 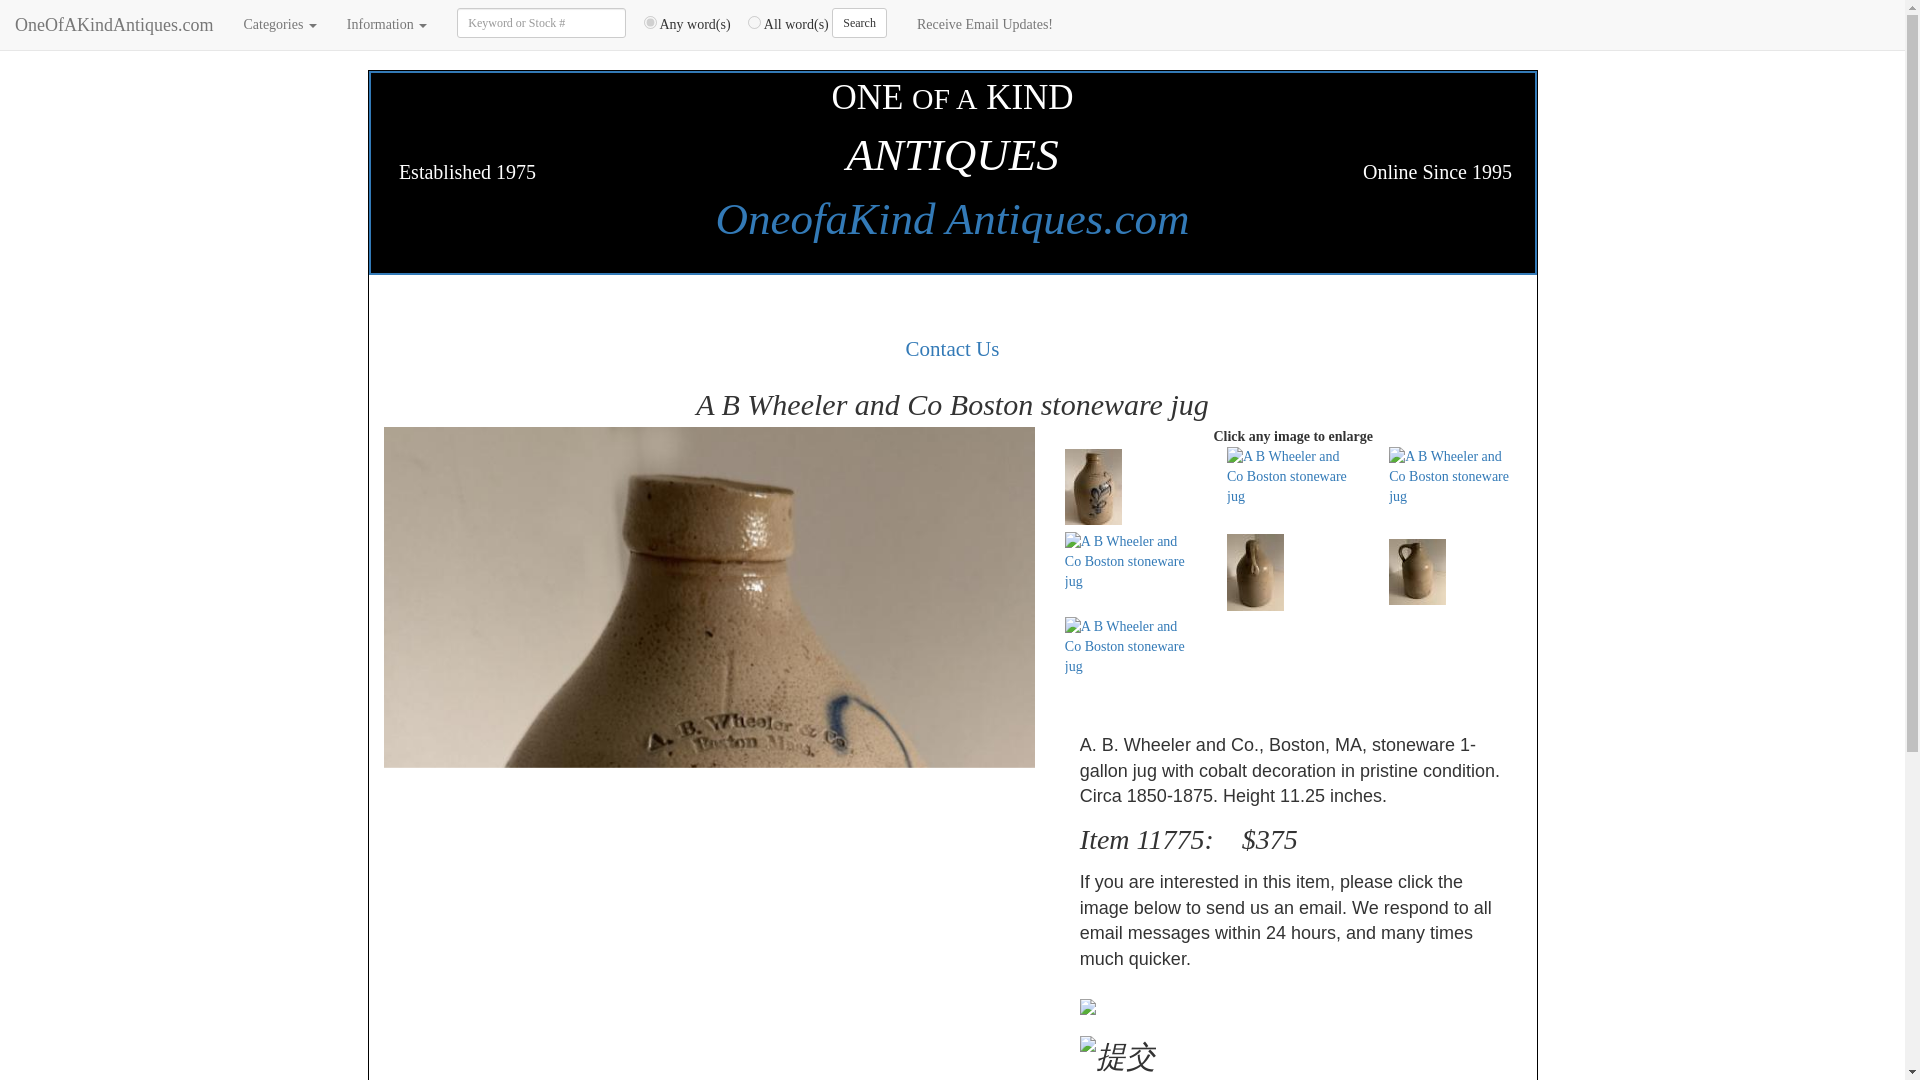 I want to click on all, so click(x=754, y=22).